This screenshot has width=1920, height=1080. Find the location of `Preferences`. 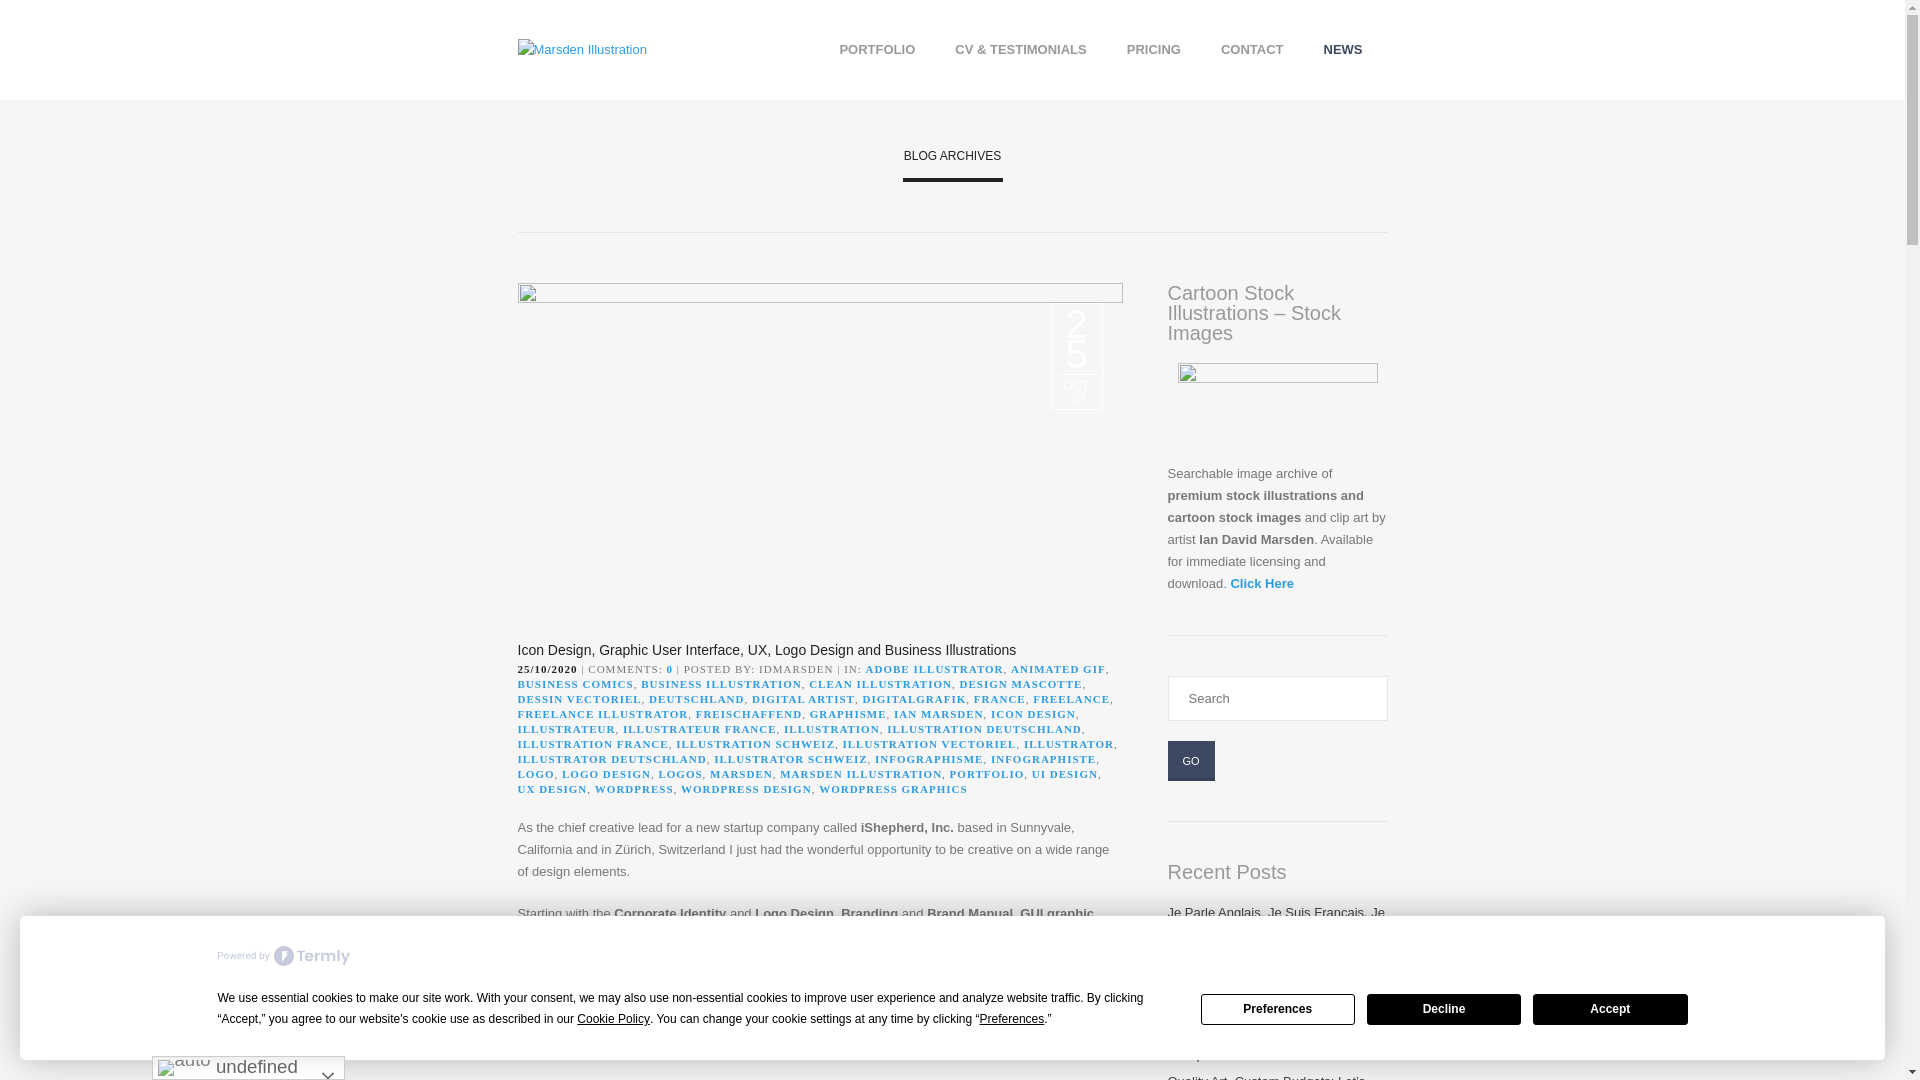

Preferences is located at coordinates (1012, 1019).